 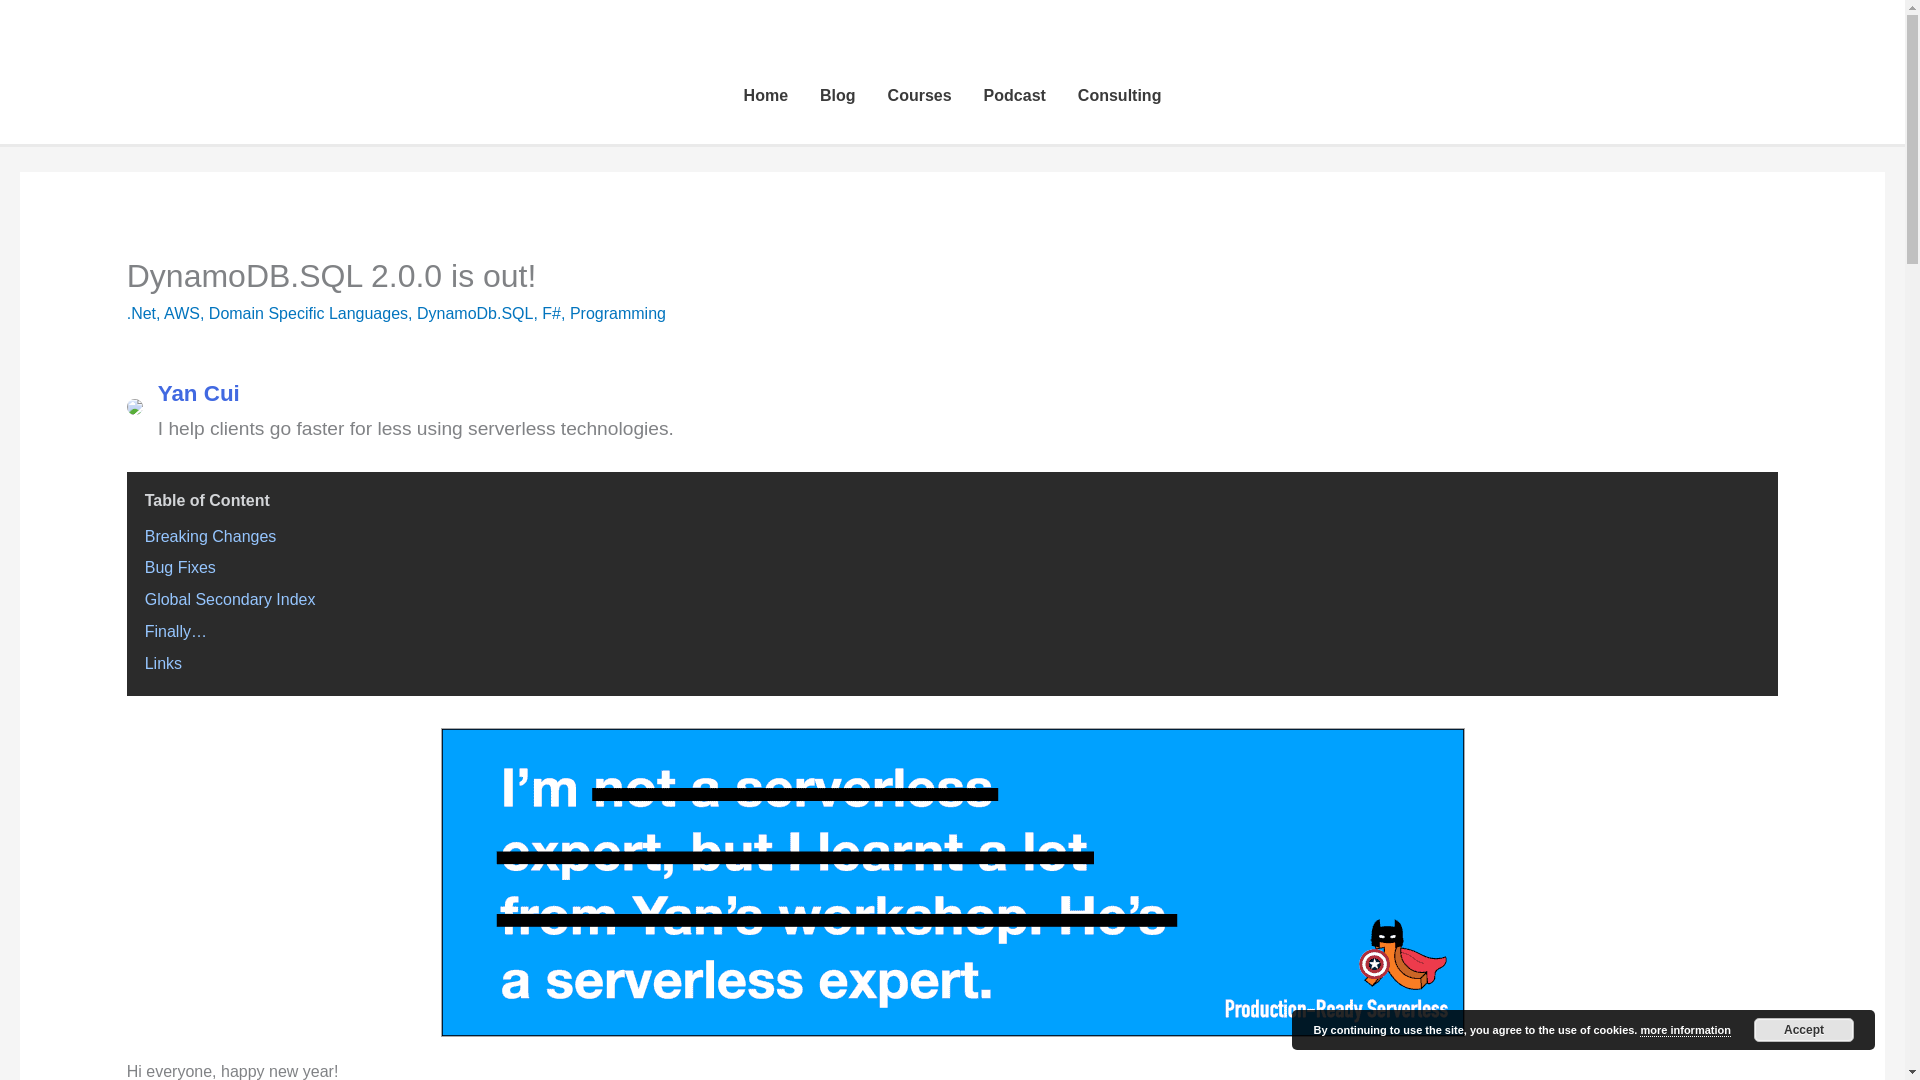 I want to click on Consulting, so click(x=1120, y=96).